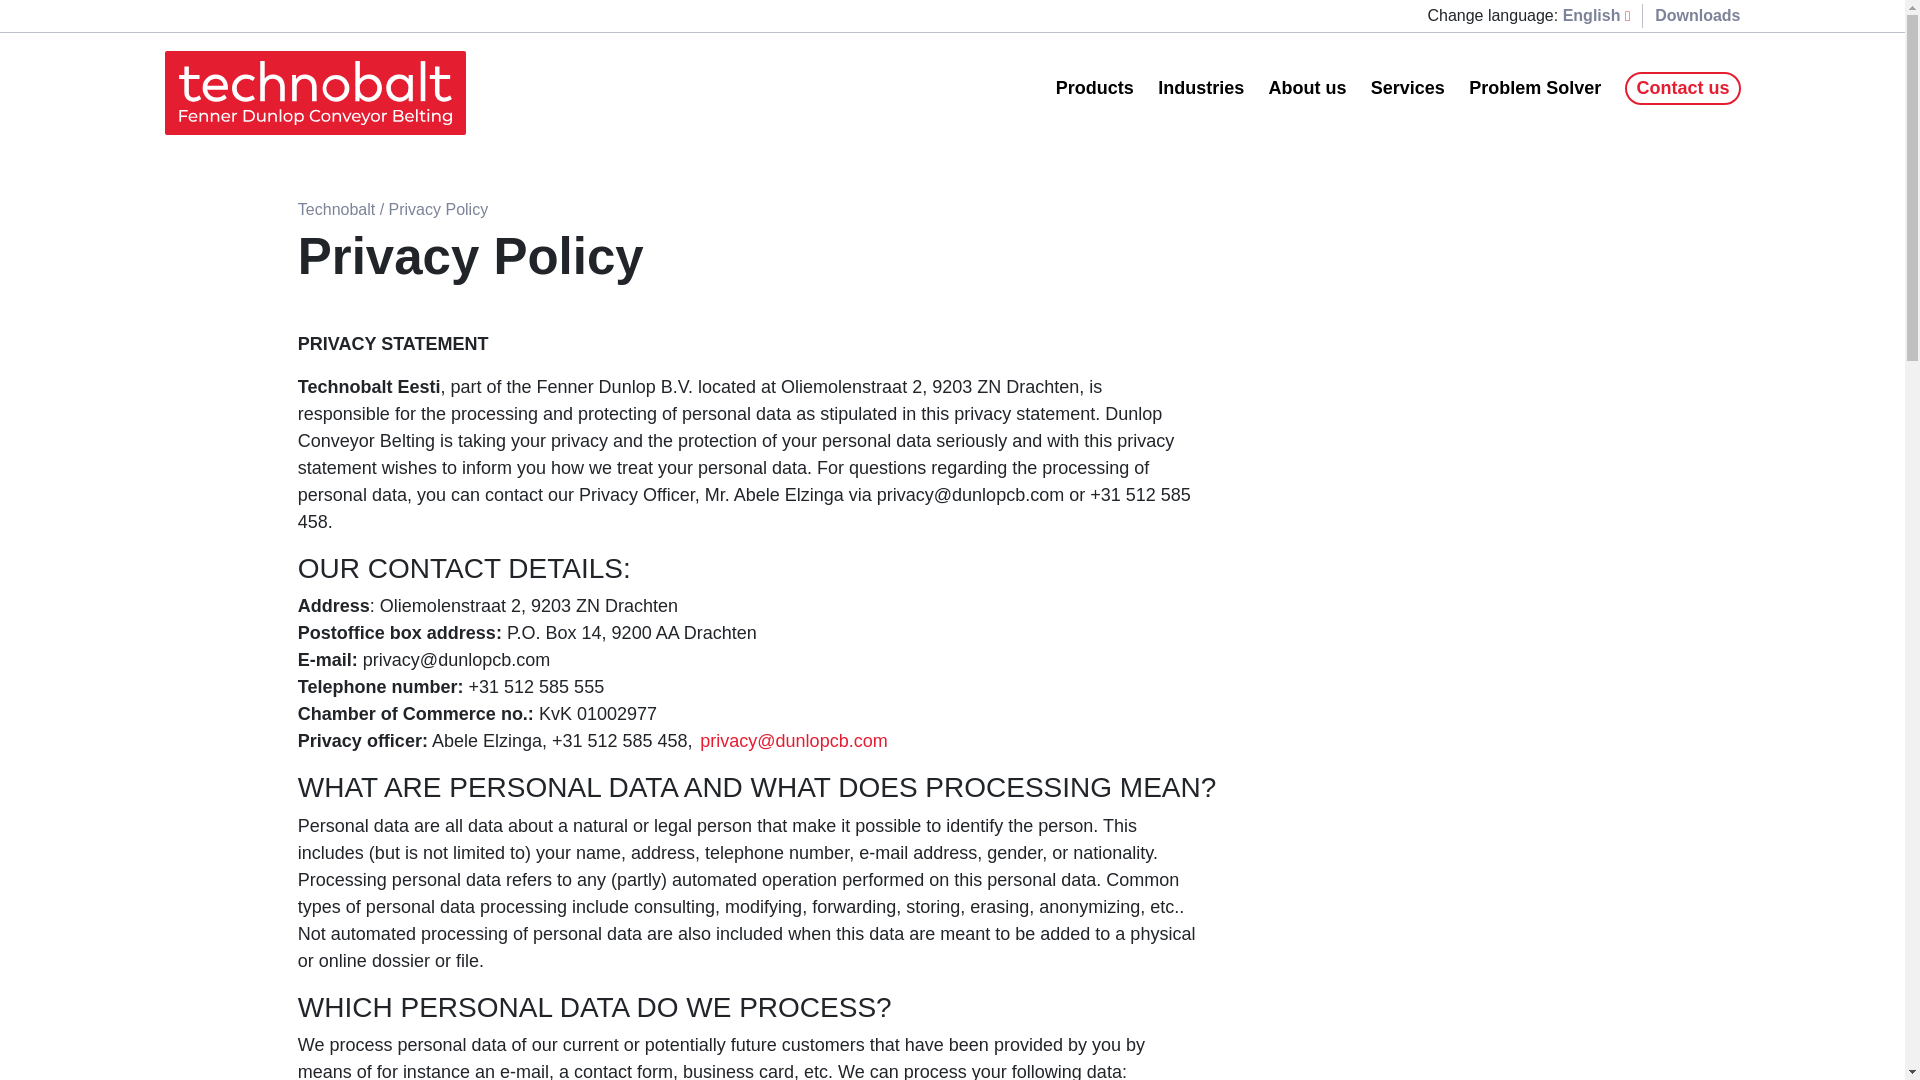  What do you see at coordinates (1682, 88) in the screenshot?
I see `Contact us` at bounding box center [1682, 88].